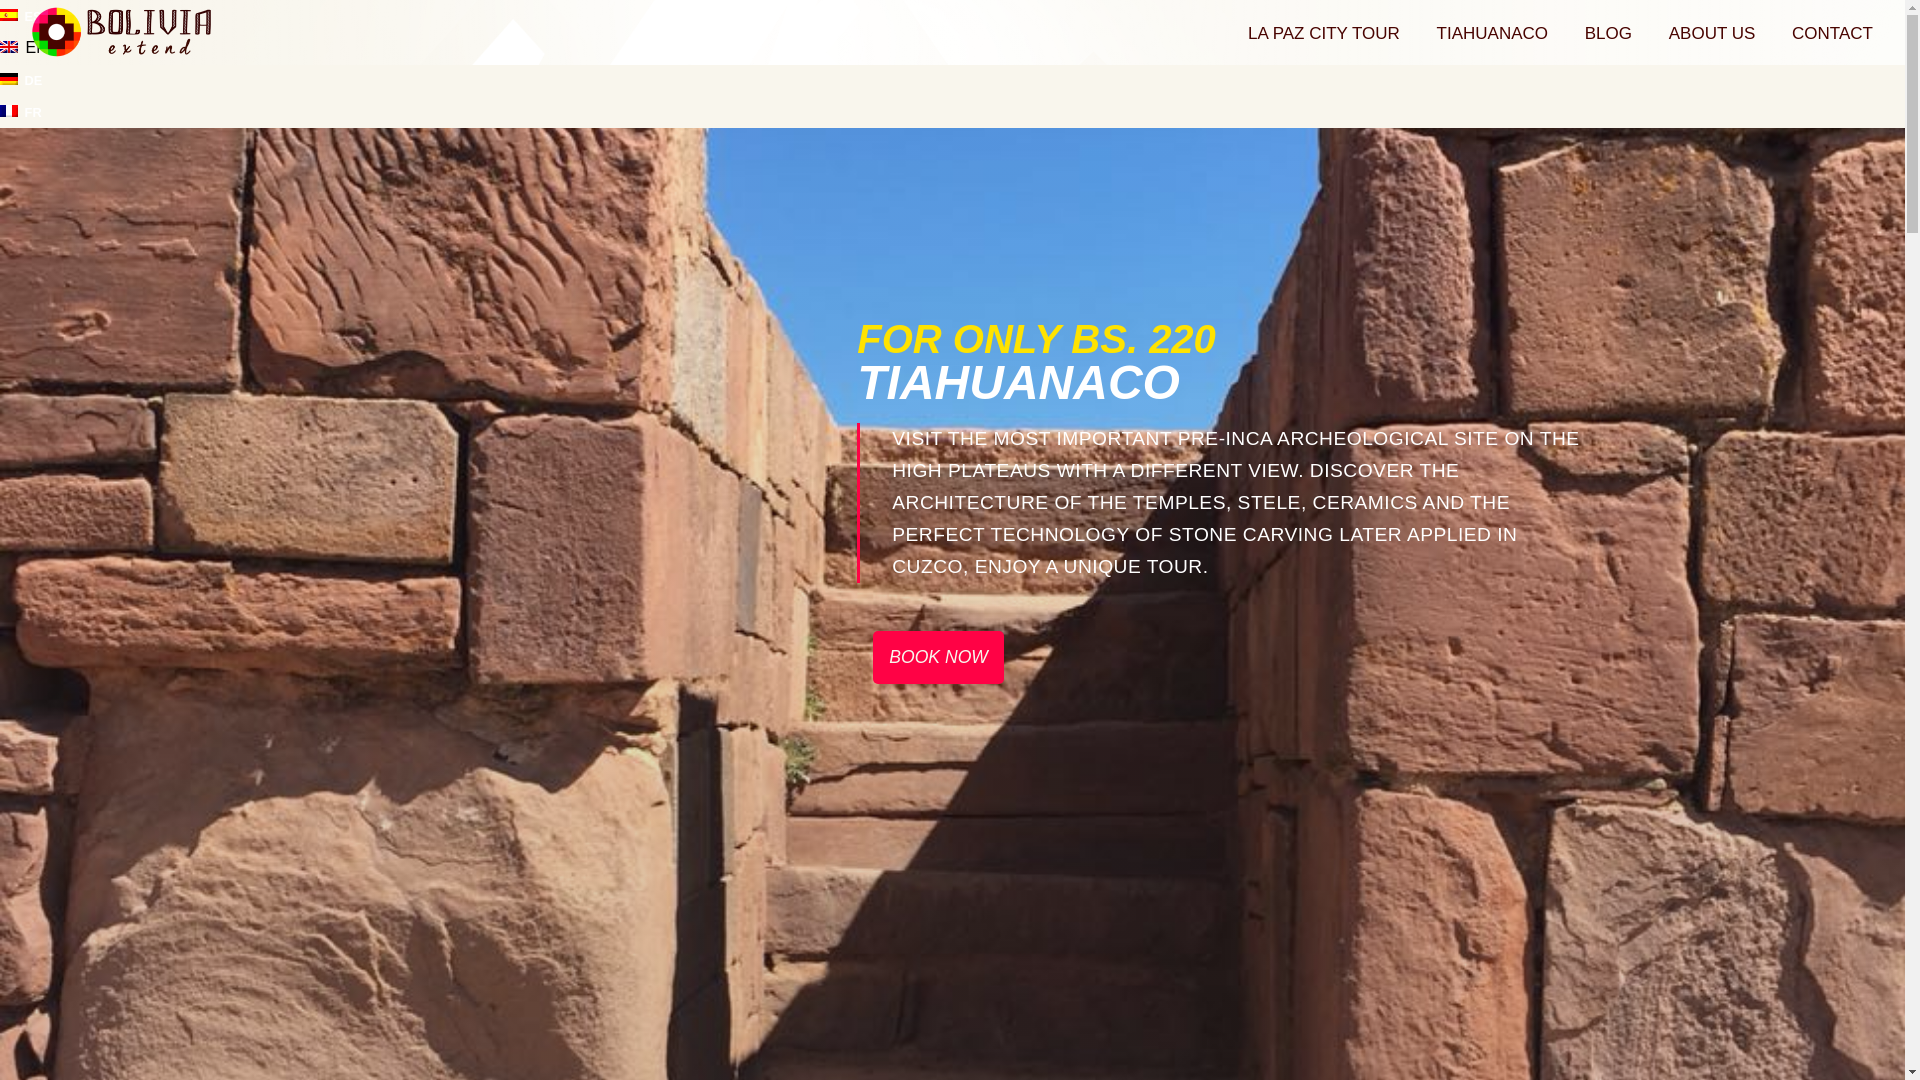 The height and width of the screenshot is (1080, 1920). I want to click on ES, so click(1492, 42).